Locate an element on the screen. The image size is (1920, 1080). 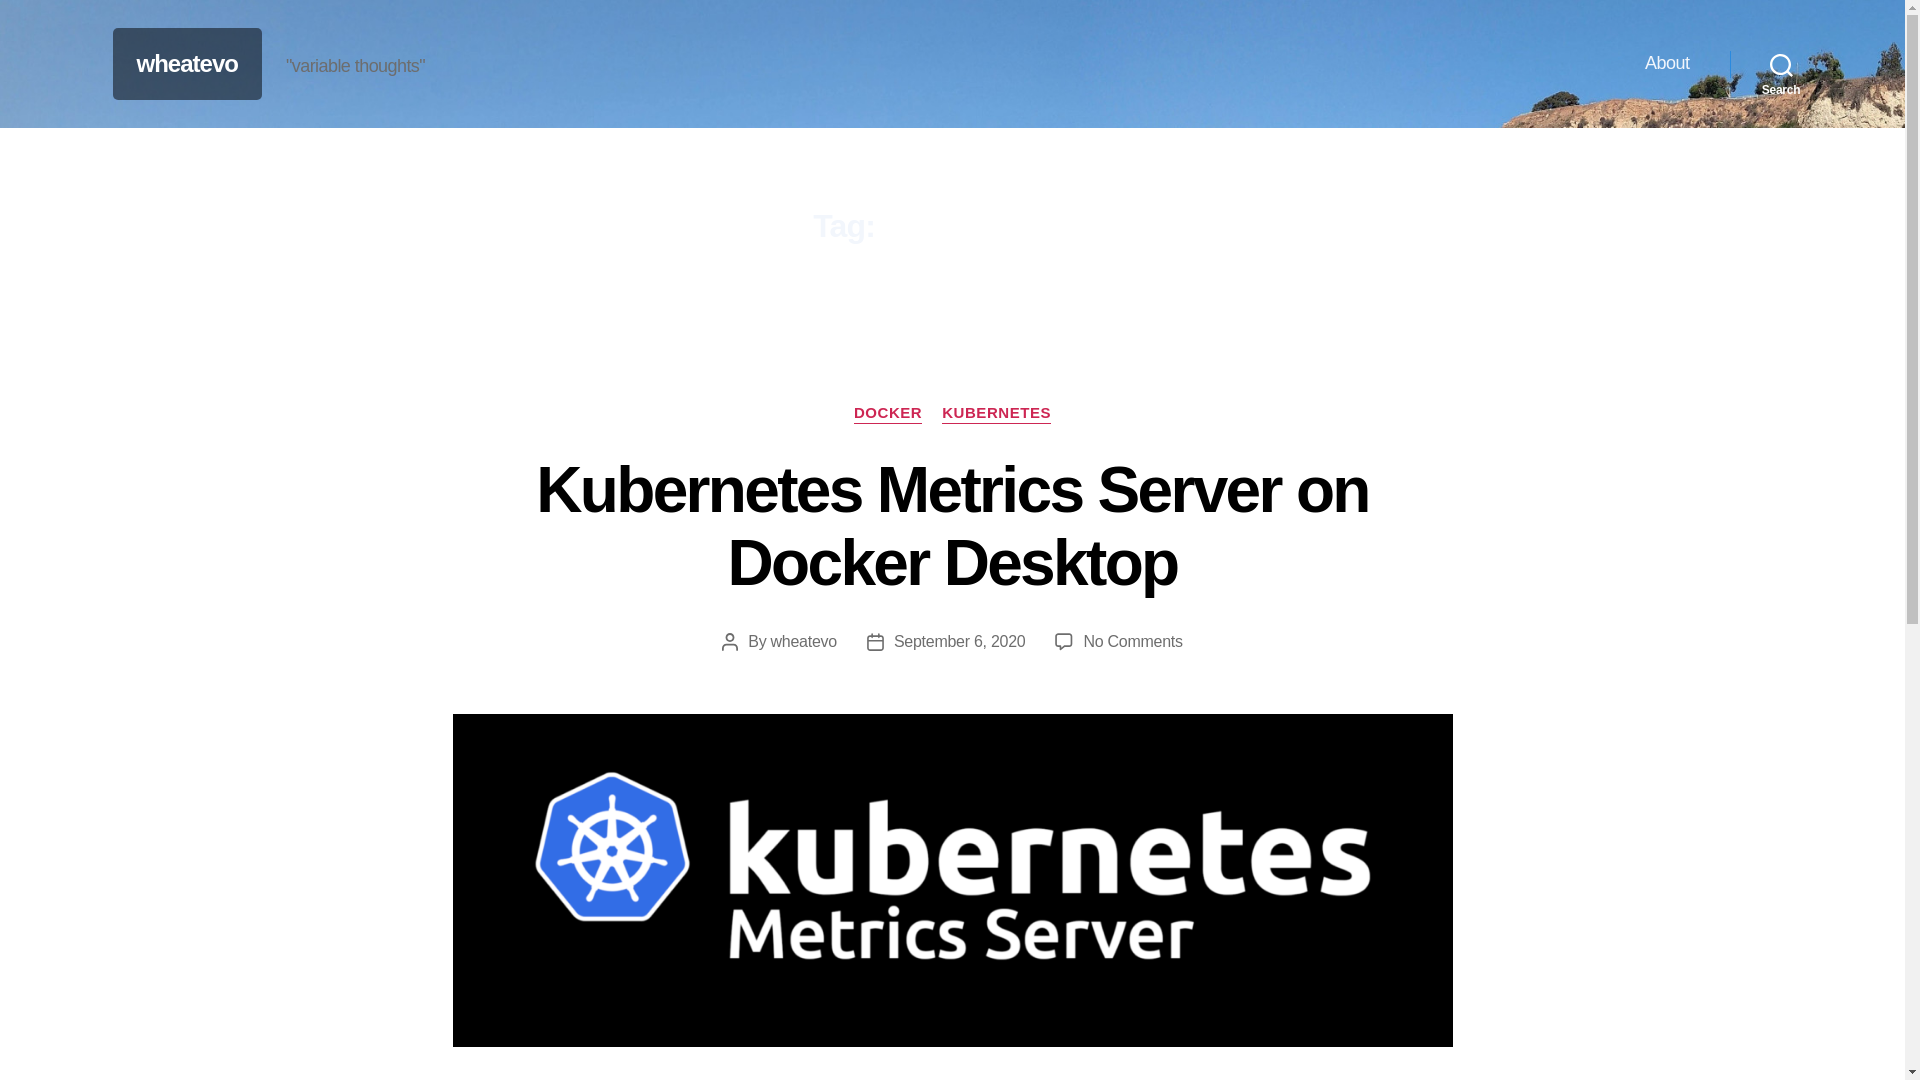
Search is located at coordinates (1132, 641).